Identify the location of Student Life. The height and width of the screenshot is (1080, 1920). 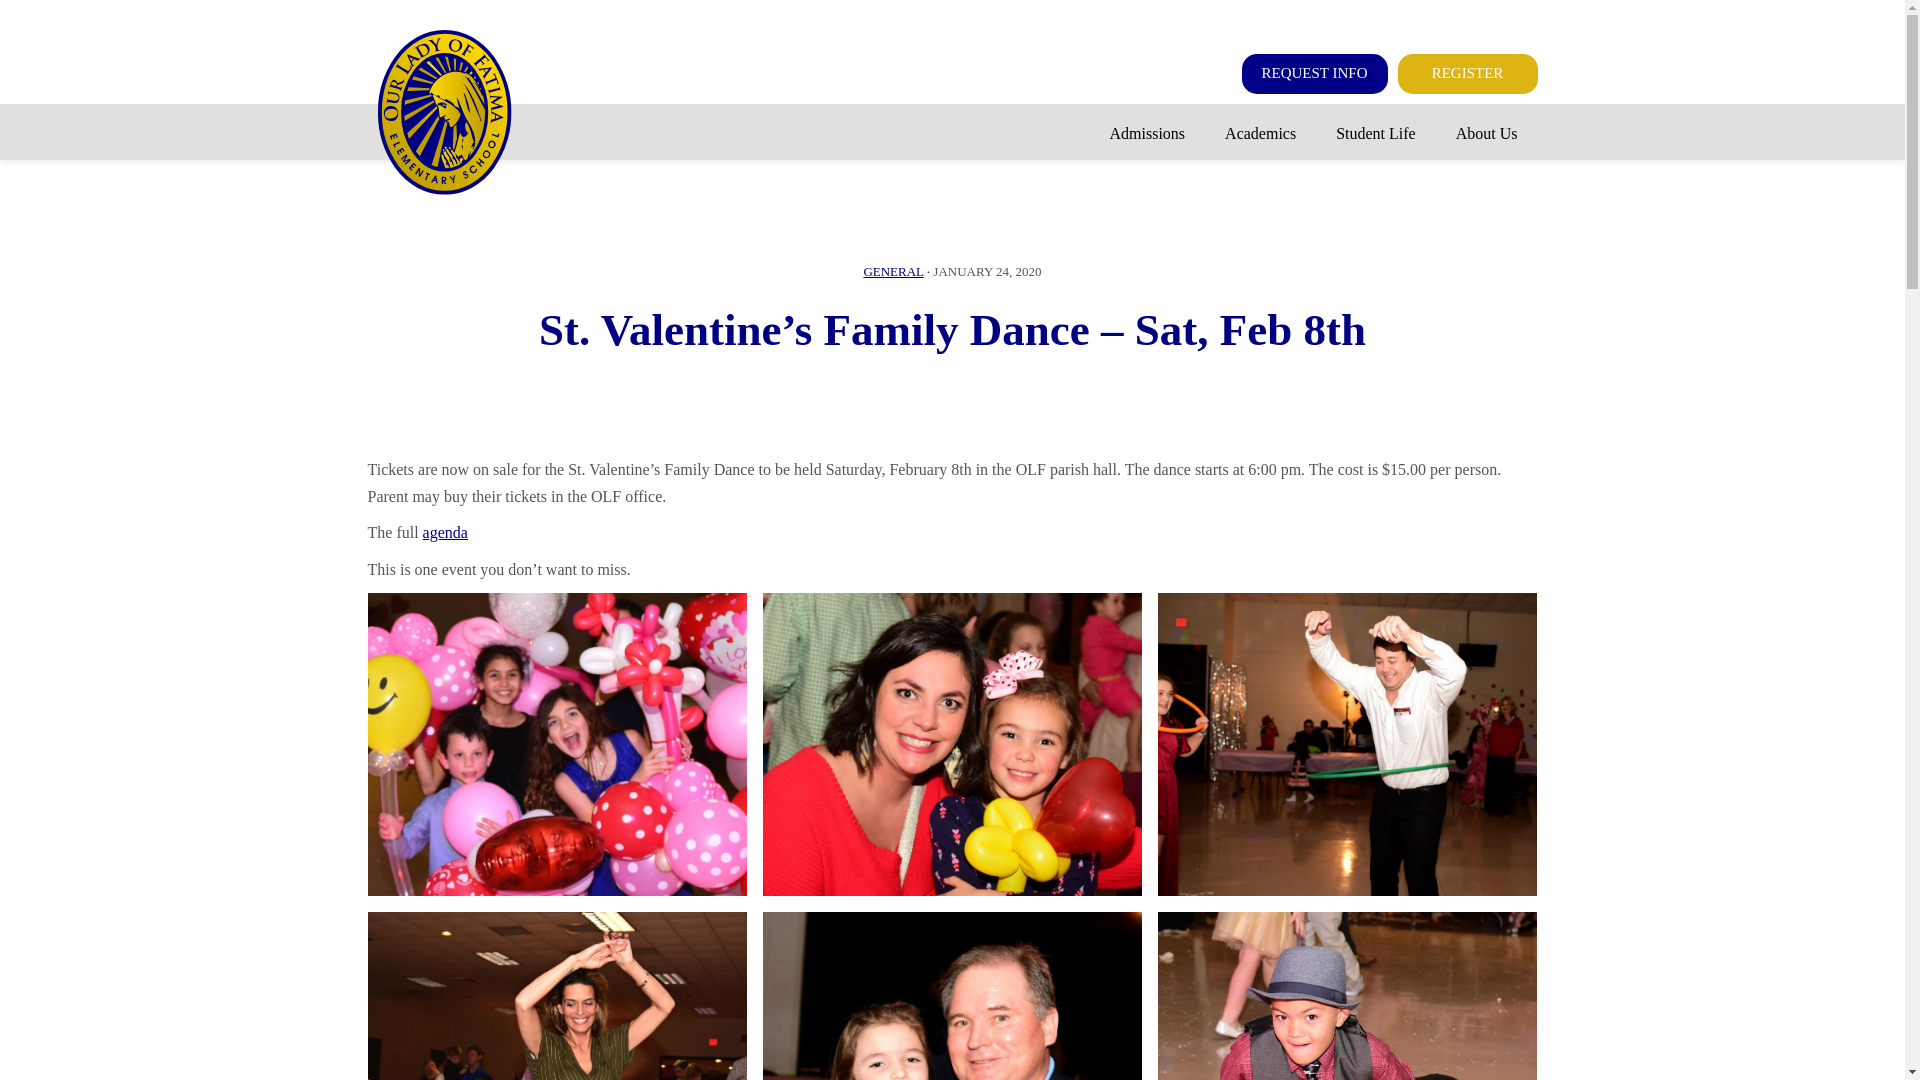
(1376, 134).